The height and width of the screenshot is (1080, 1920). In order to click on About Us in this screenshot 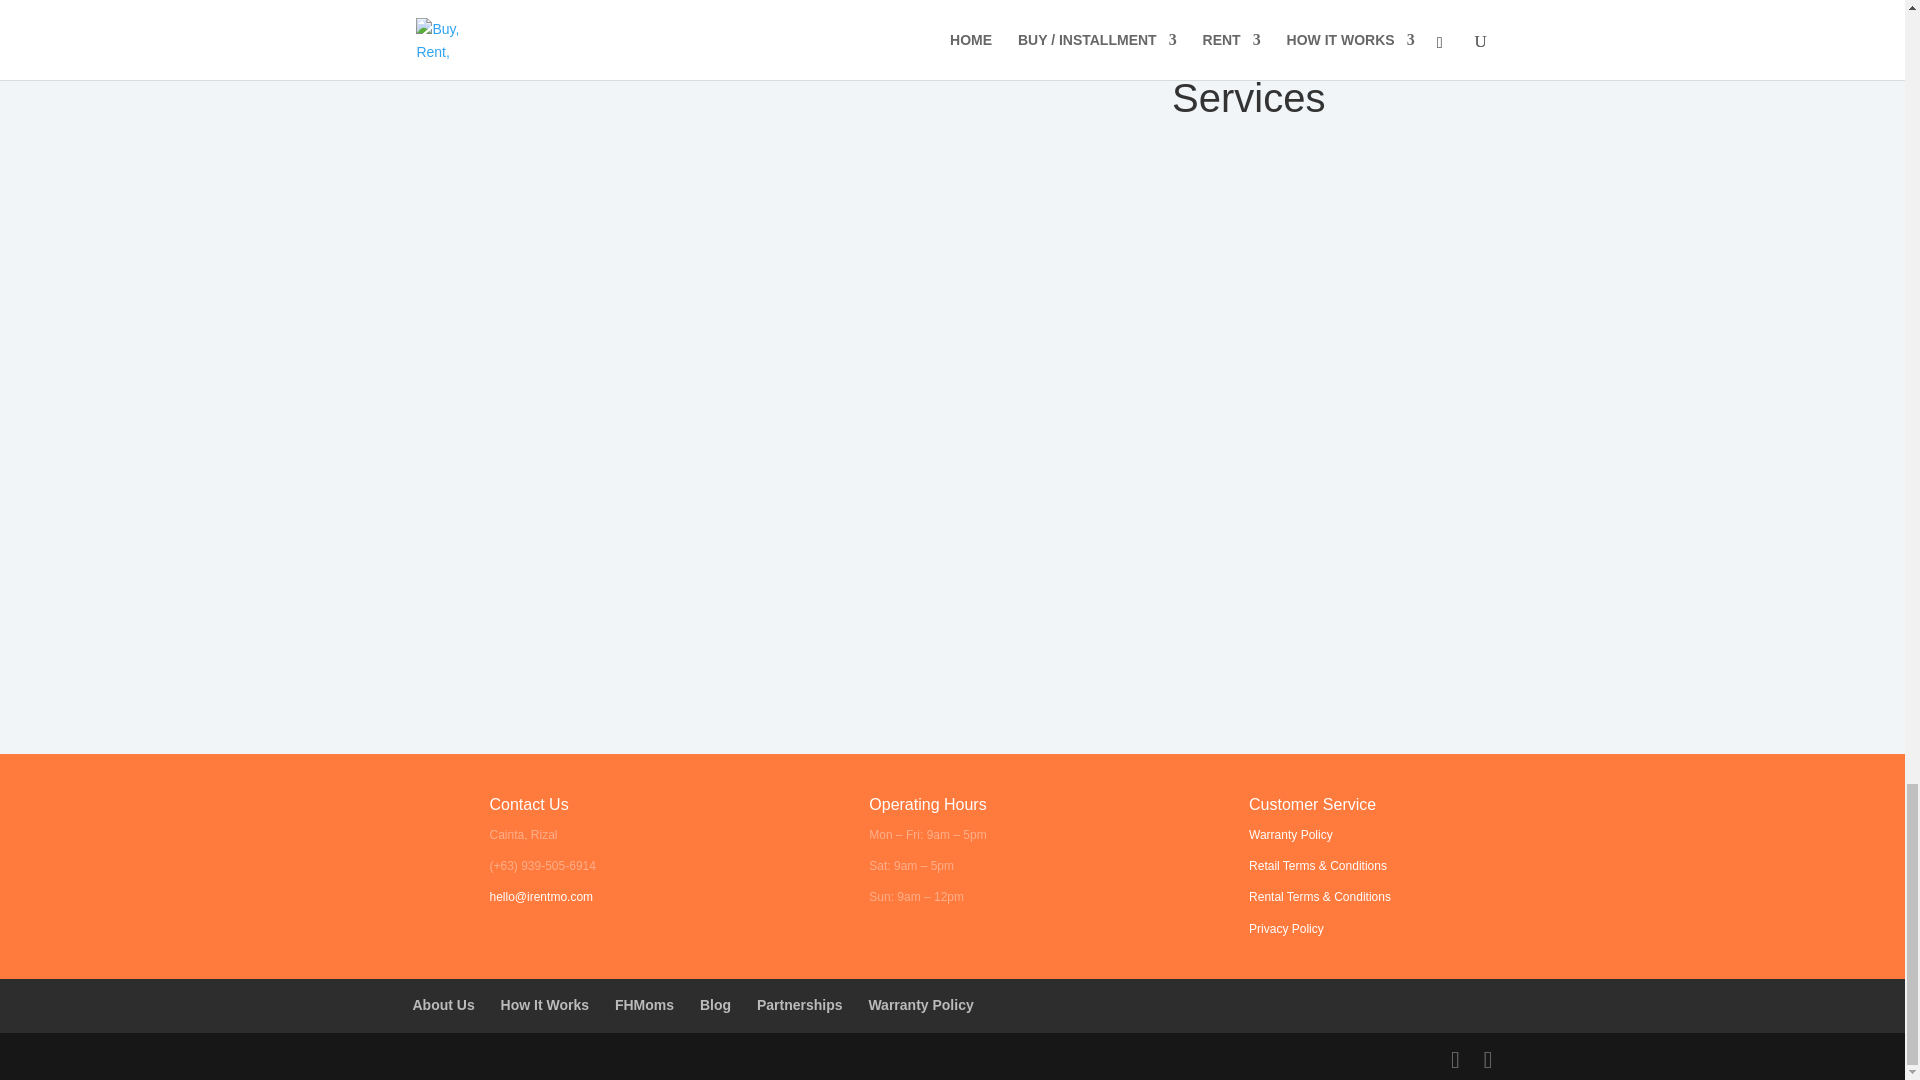, I will do `click(443, 1004)`.